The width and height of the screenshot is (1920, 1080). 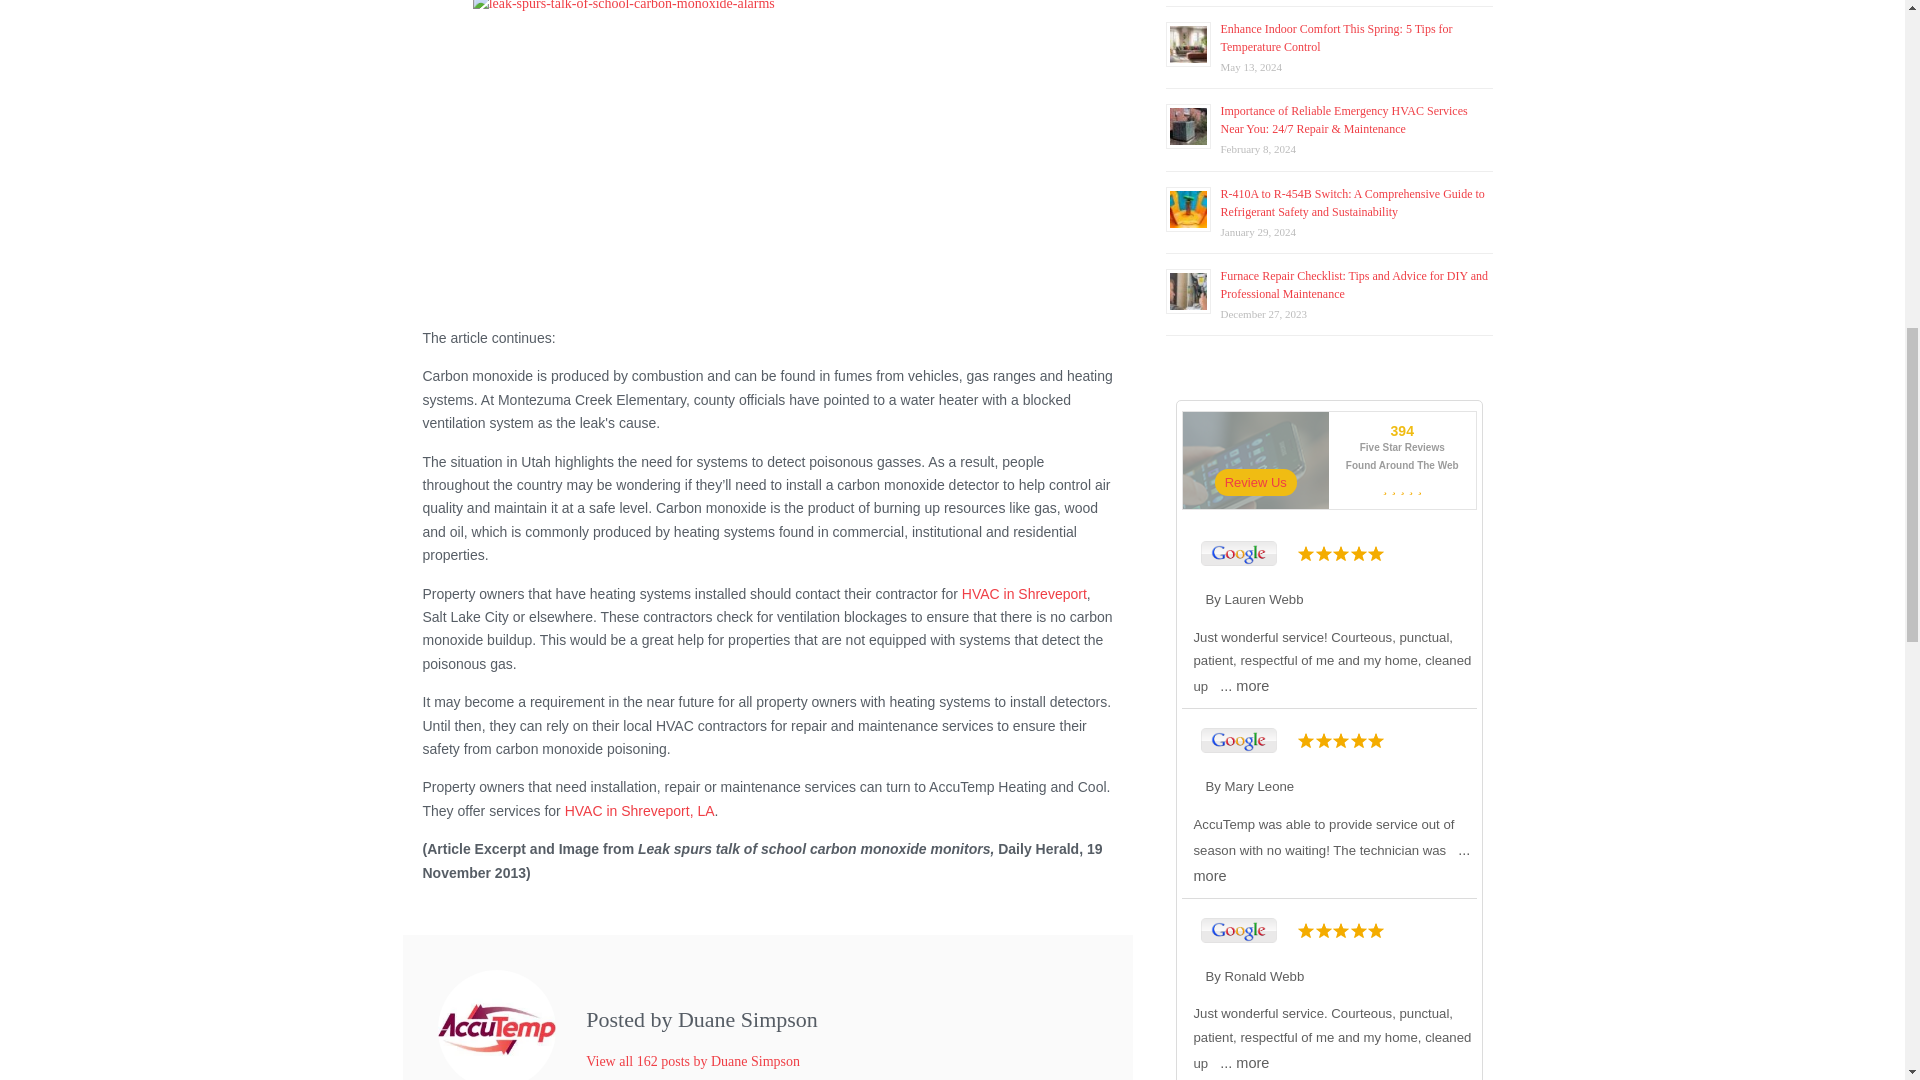 I want to click on View all 162 posts by Duane Simpson, so click(x=692, y=1062).